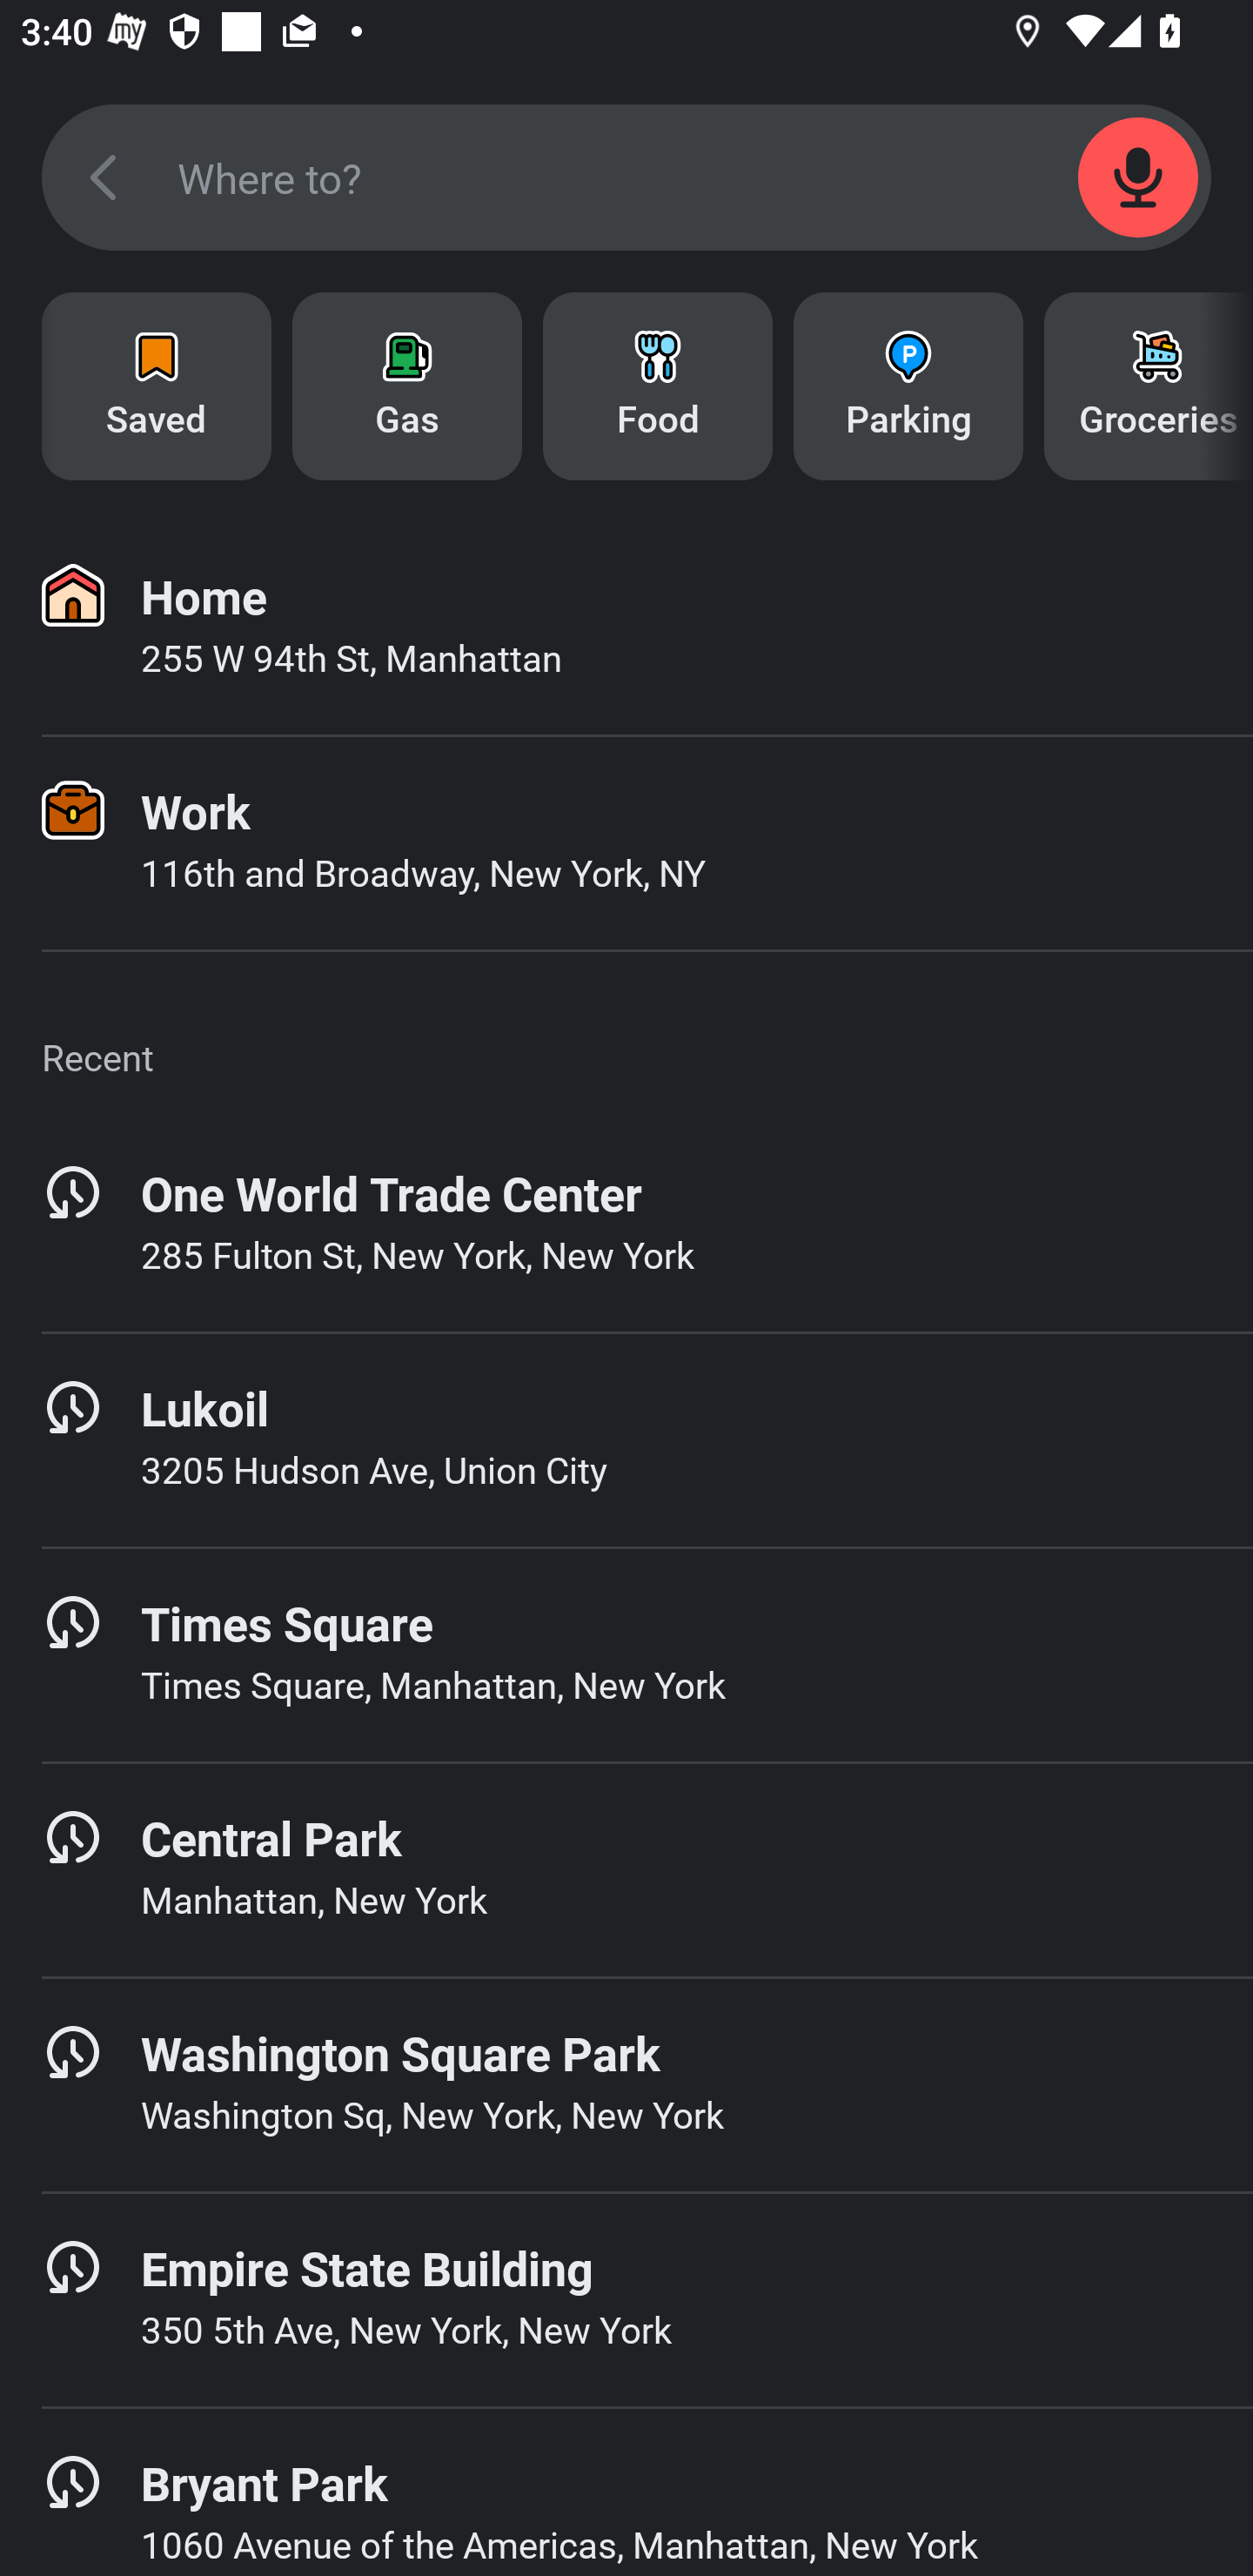 The image size is (1253, 2576). Describe the element at coordinates (1149, 386) in the screenshot. I see `Groceries` at that location.